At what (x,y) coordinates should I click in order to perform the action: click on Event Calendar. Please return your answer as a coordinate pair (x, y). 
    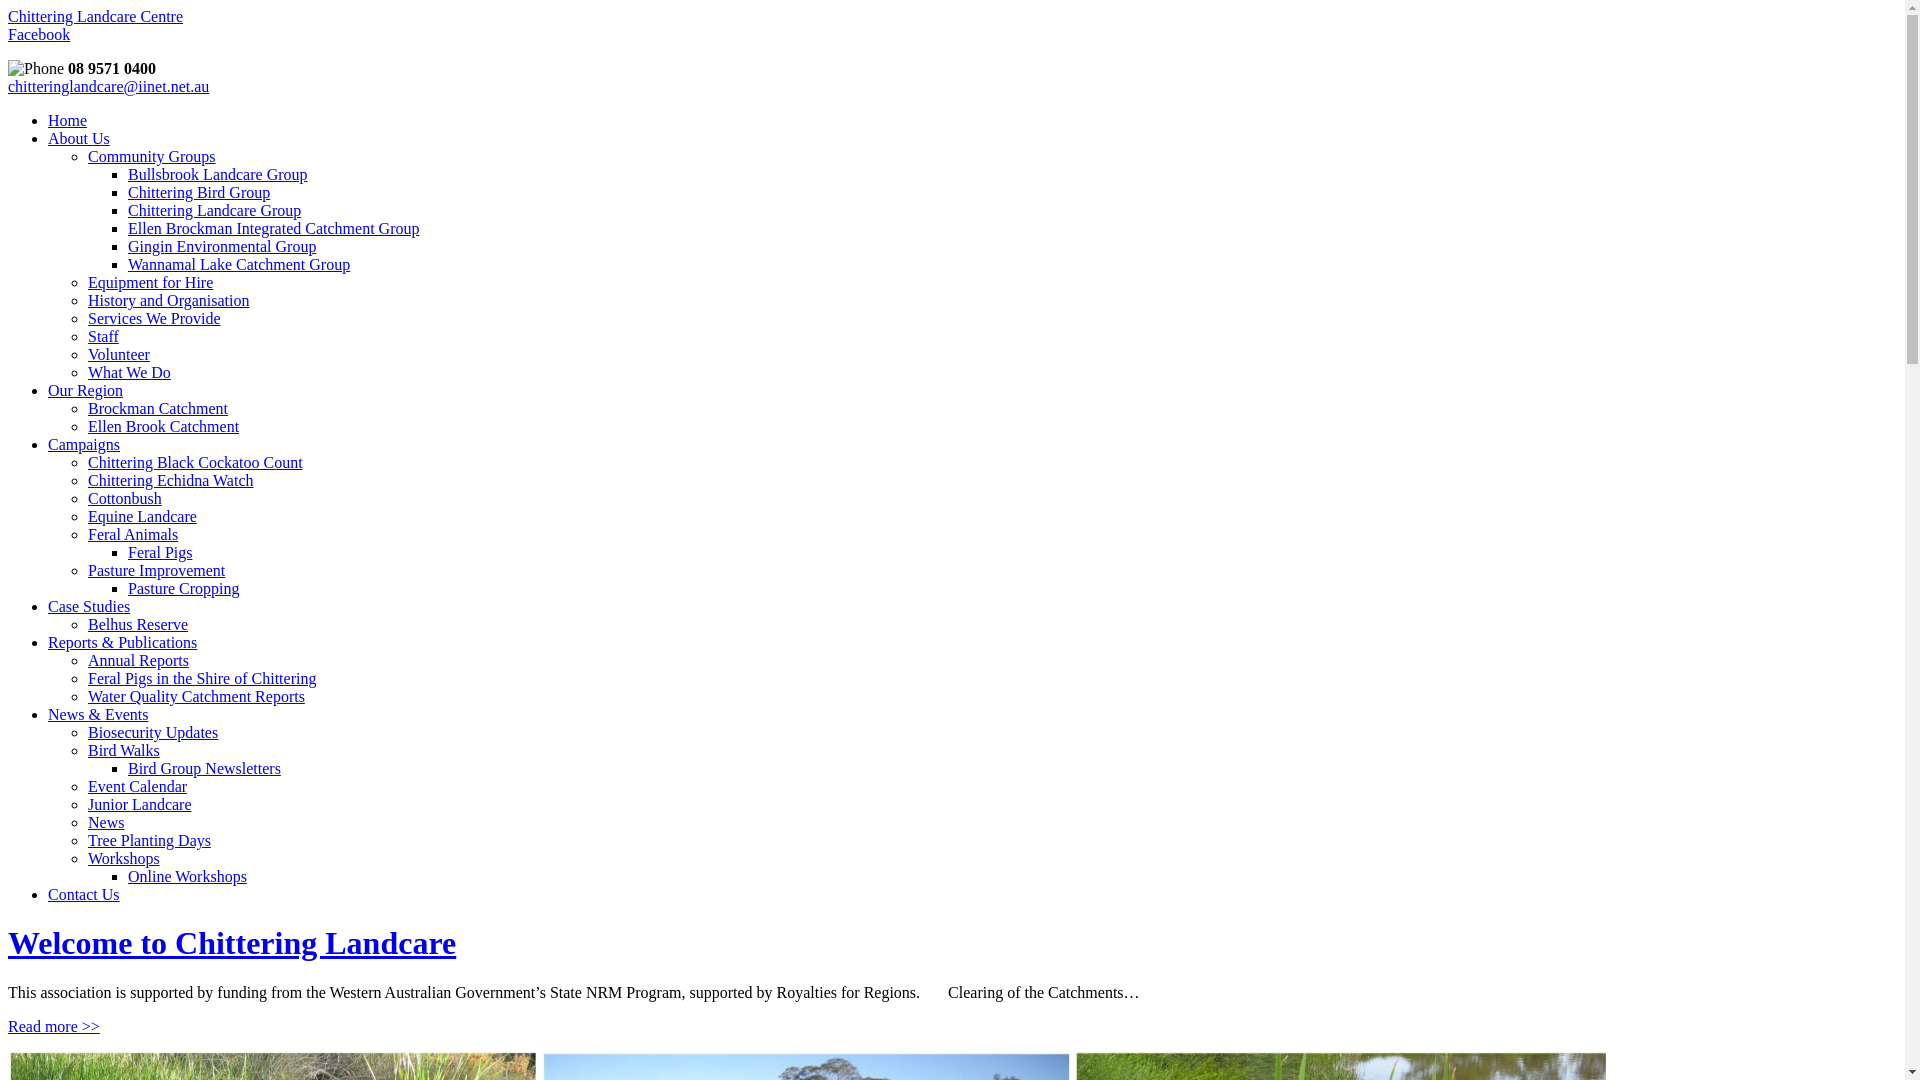
    Looking at the image, I should click on (138, 786).